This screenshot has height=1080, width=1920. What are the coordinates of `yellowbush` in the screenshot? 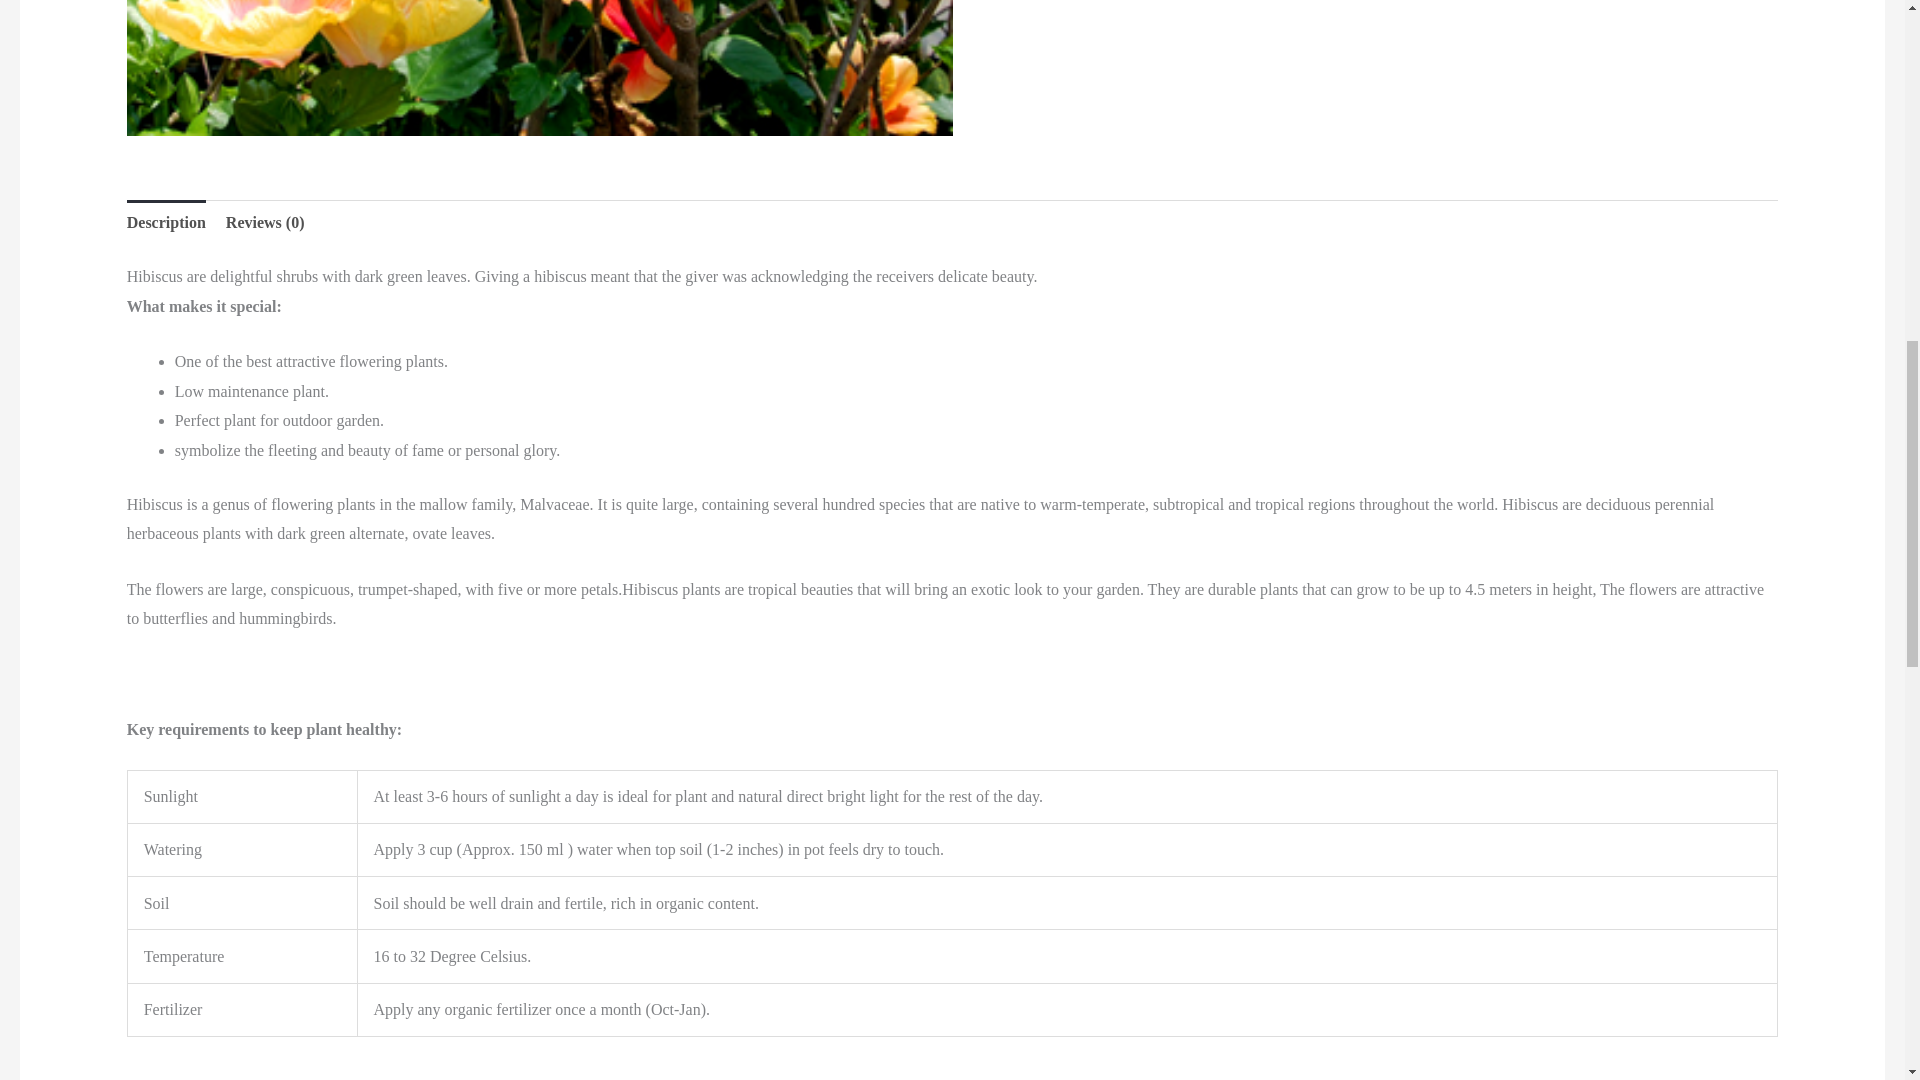 It's located at (539, 68).